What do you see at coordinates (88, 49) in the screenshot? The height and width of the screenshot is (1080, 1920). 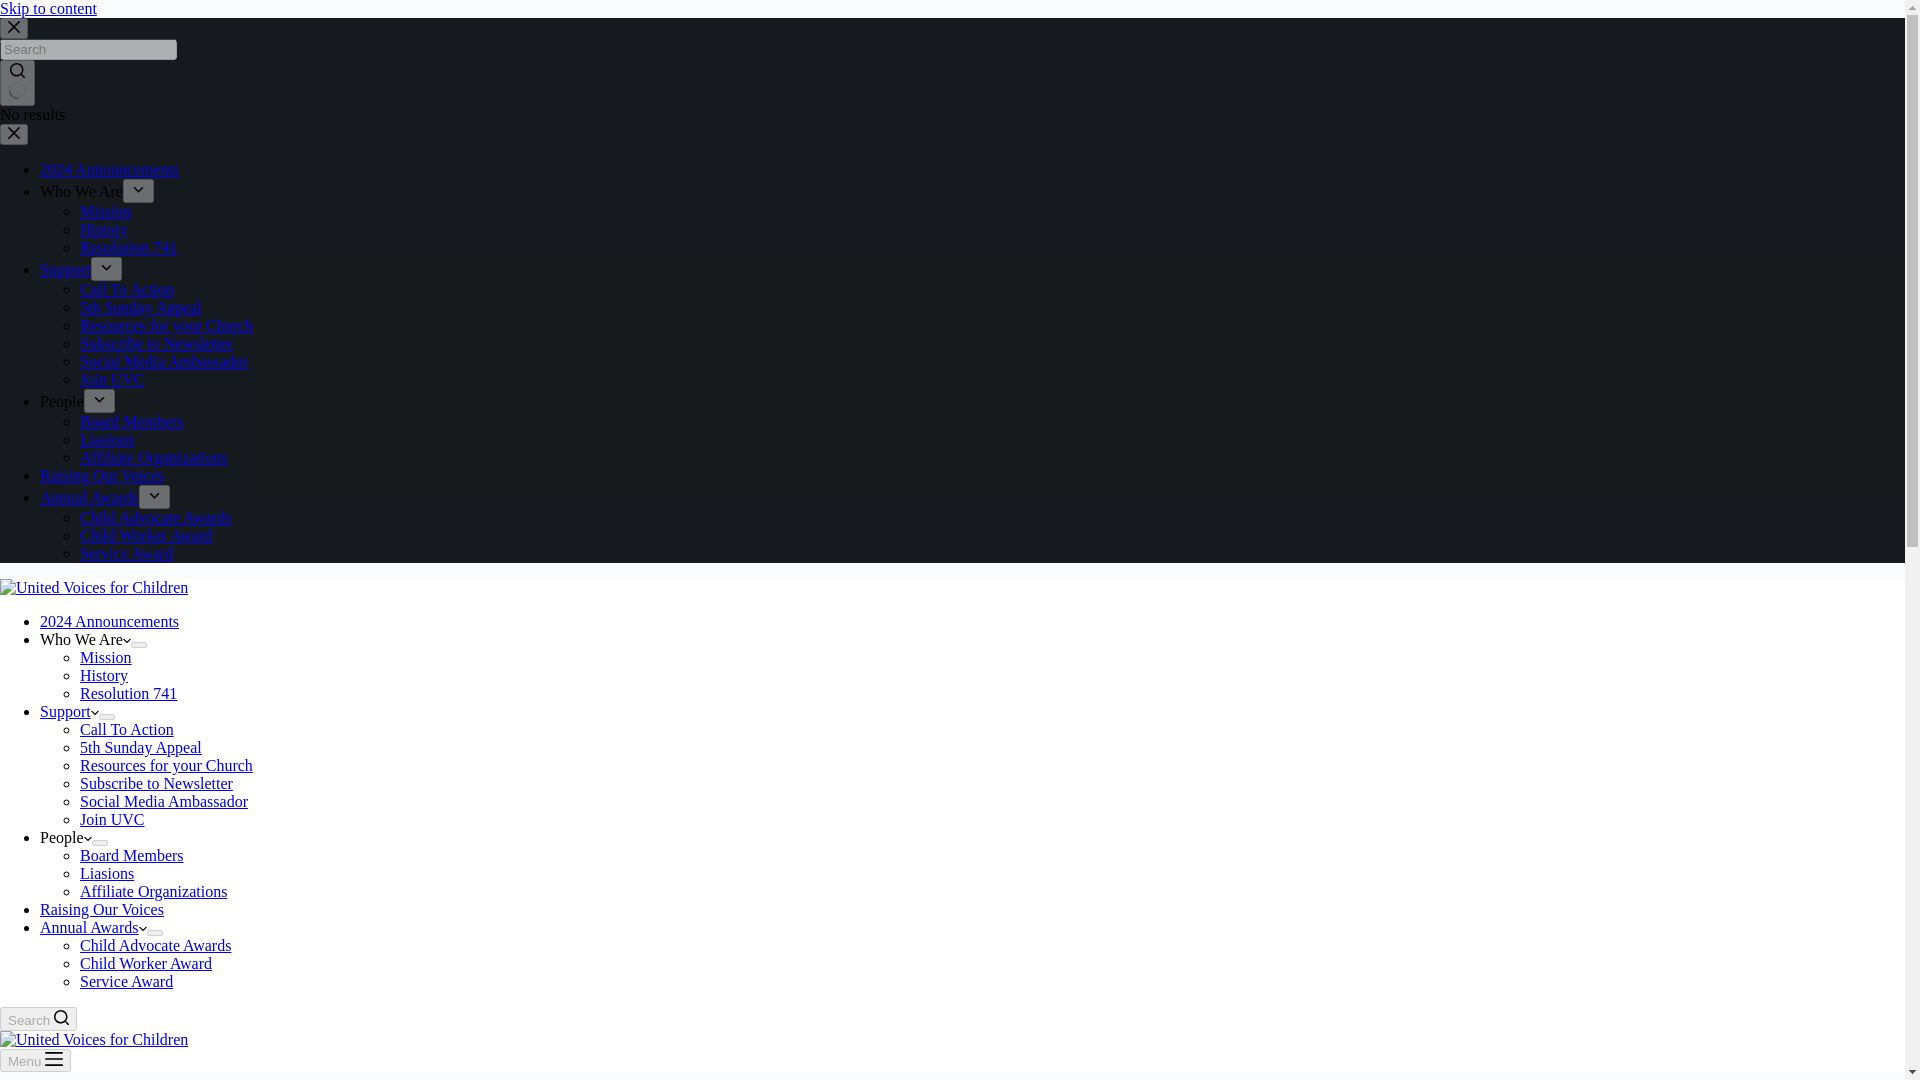 I see `Search for...` at bounding box center [88, 49].